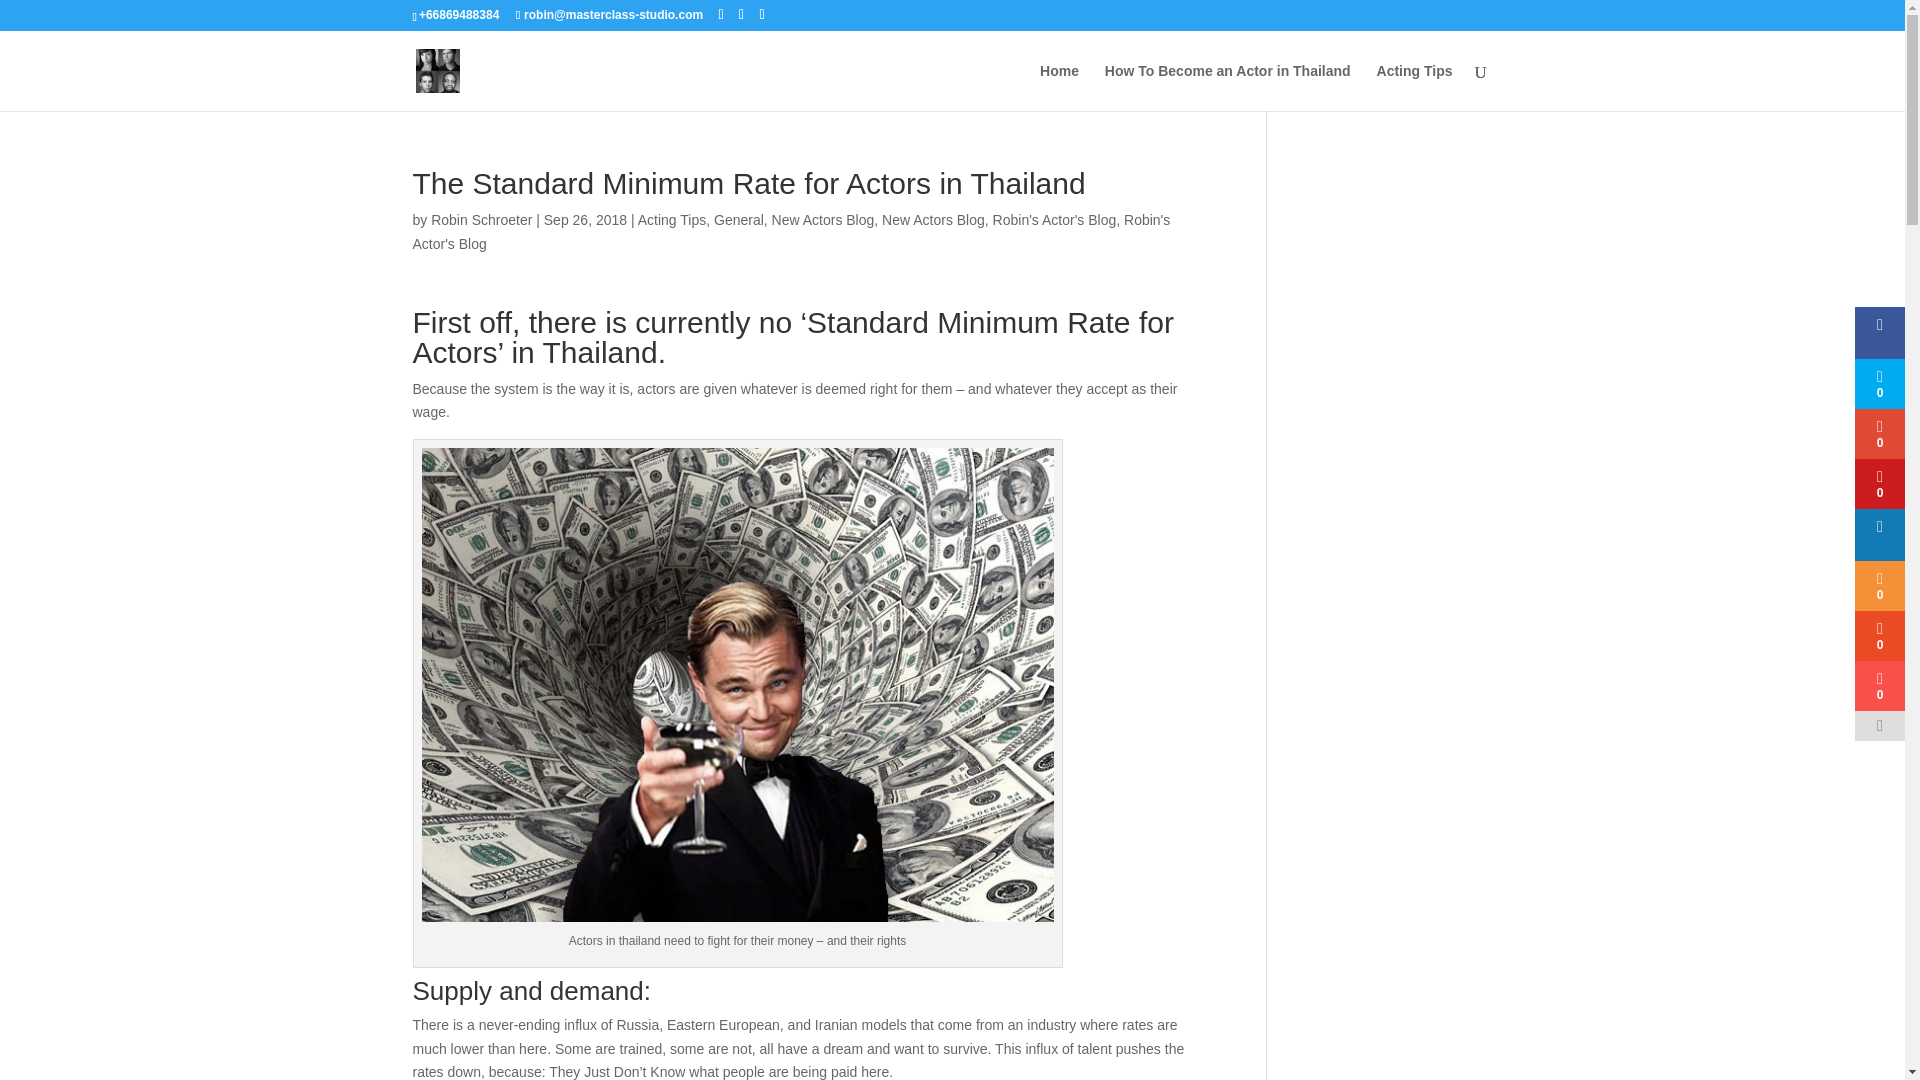  I want to click on Acting Tips, so click(1414, 87).